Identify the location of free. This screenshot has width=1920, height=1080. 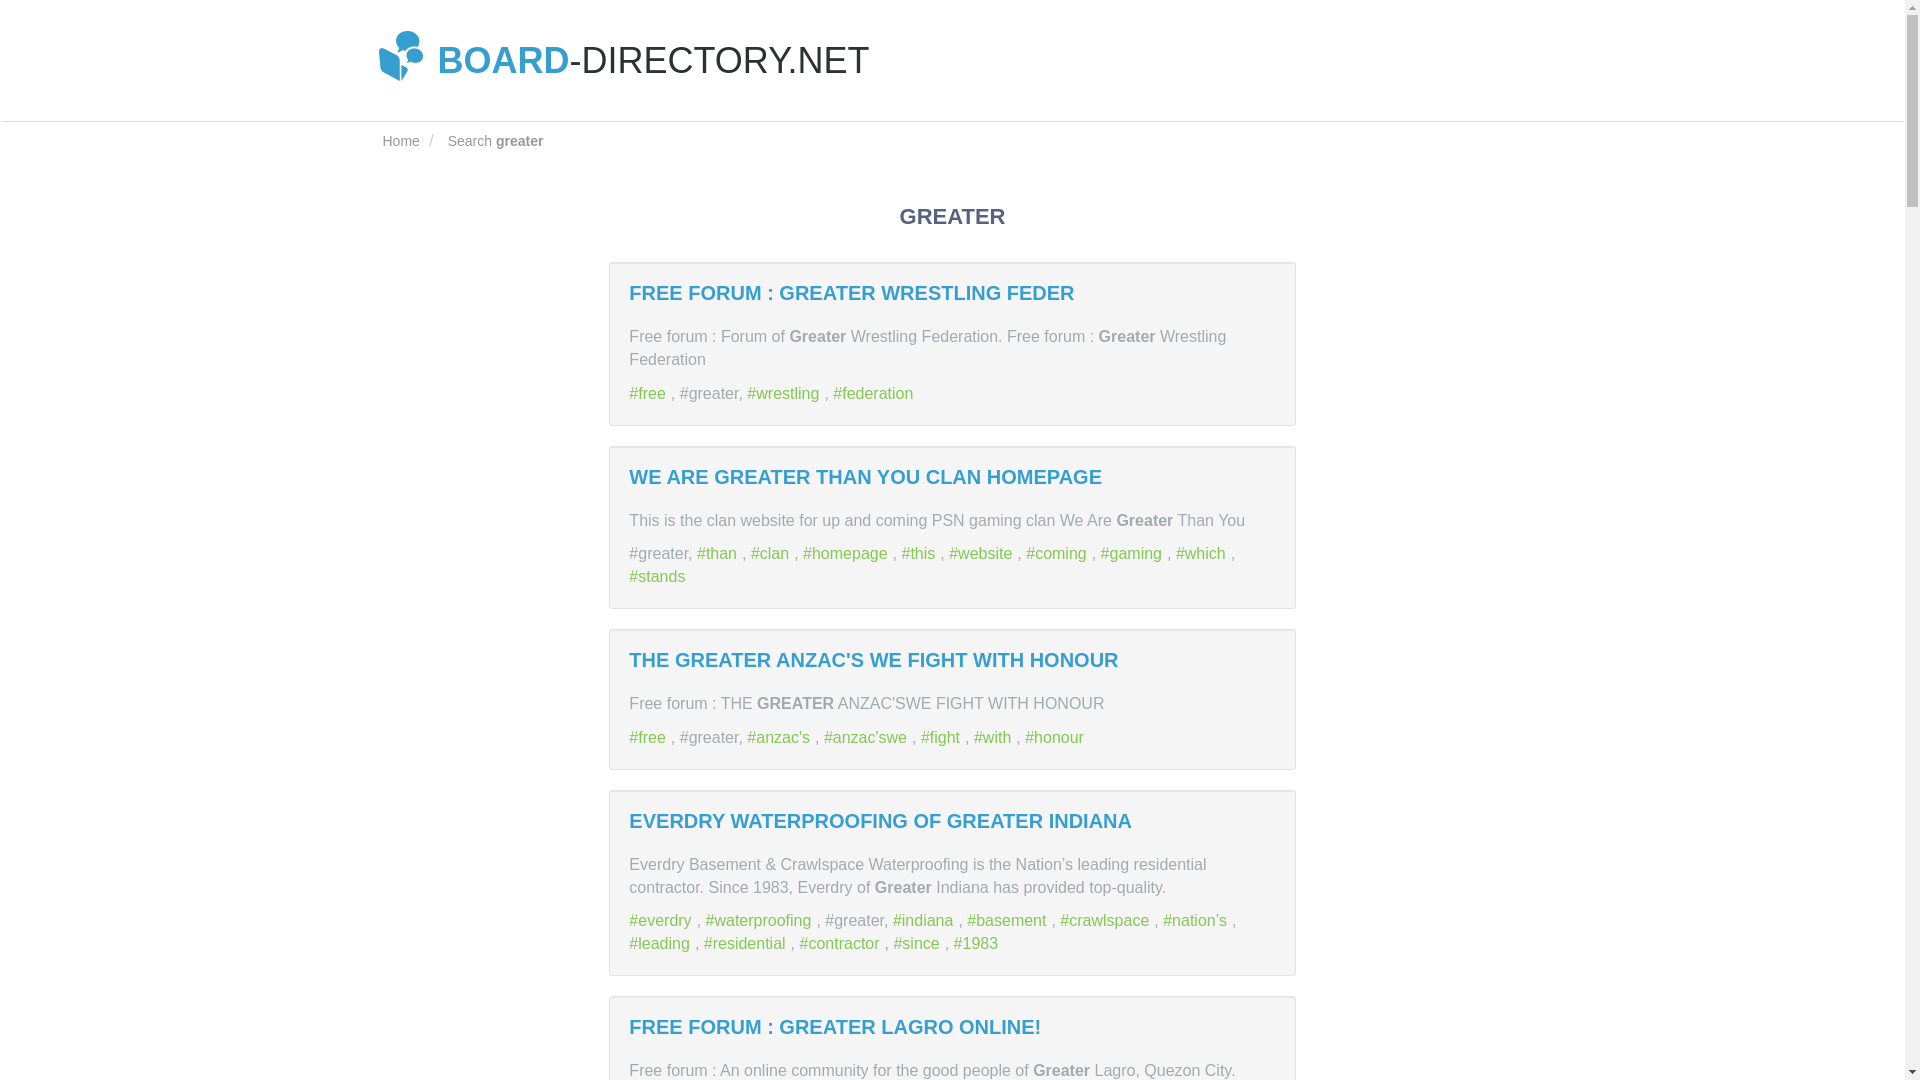
(650, 738).